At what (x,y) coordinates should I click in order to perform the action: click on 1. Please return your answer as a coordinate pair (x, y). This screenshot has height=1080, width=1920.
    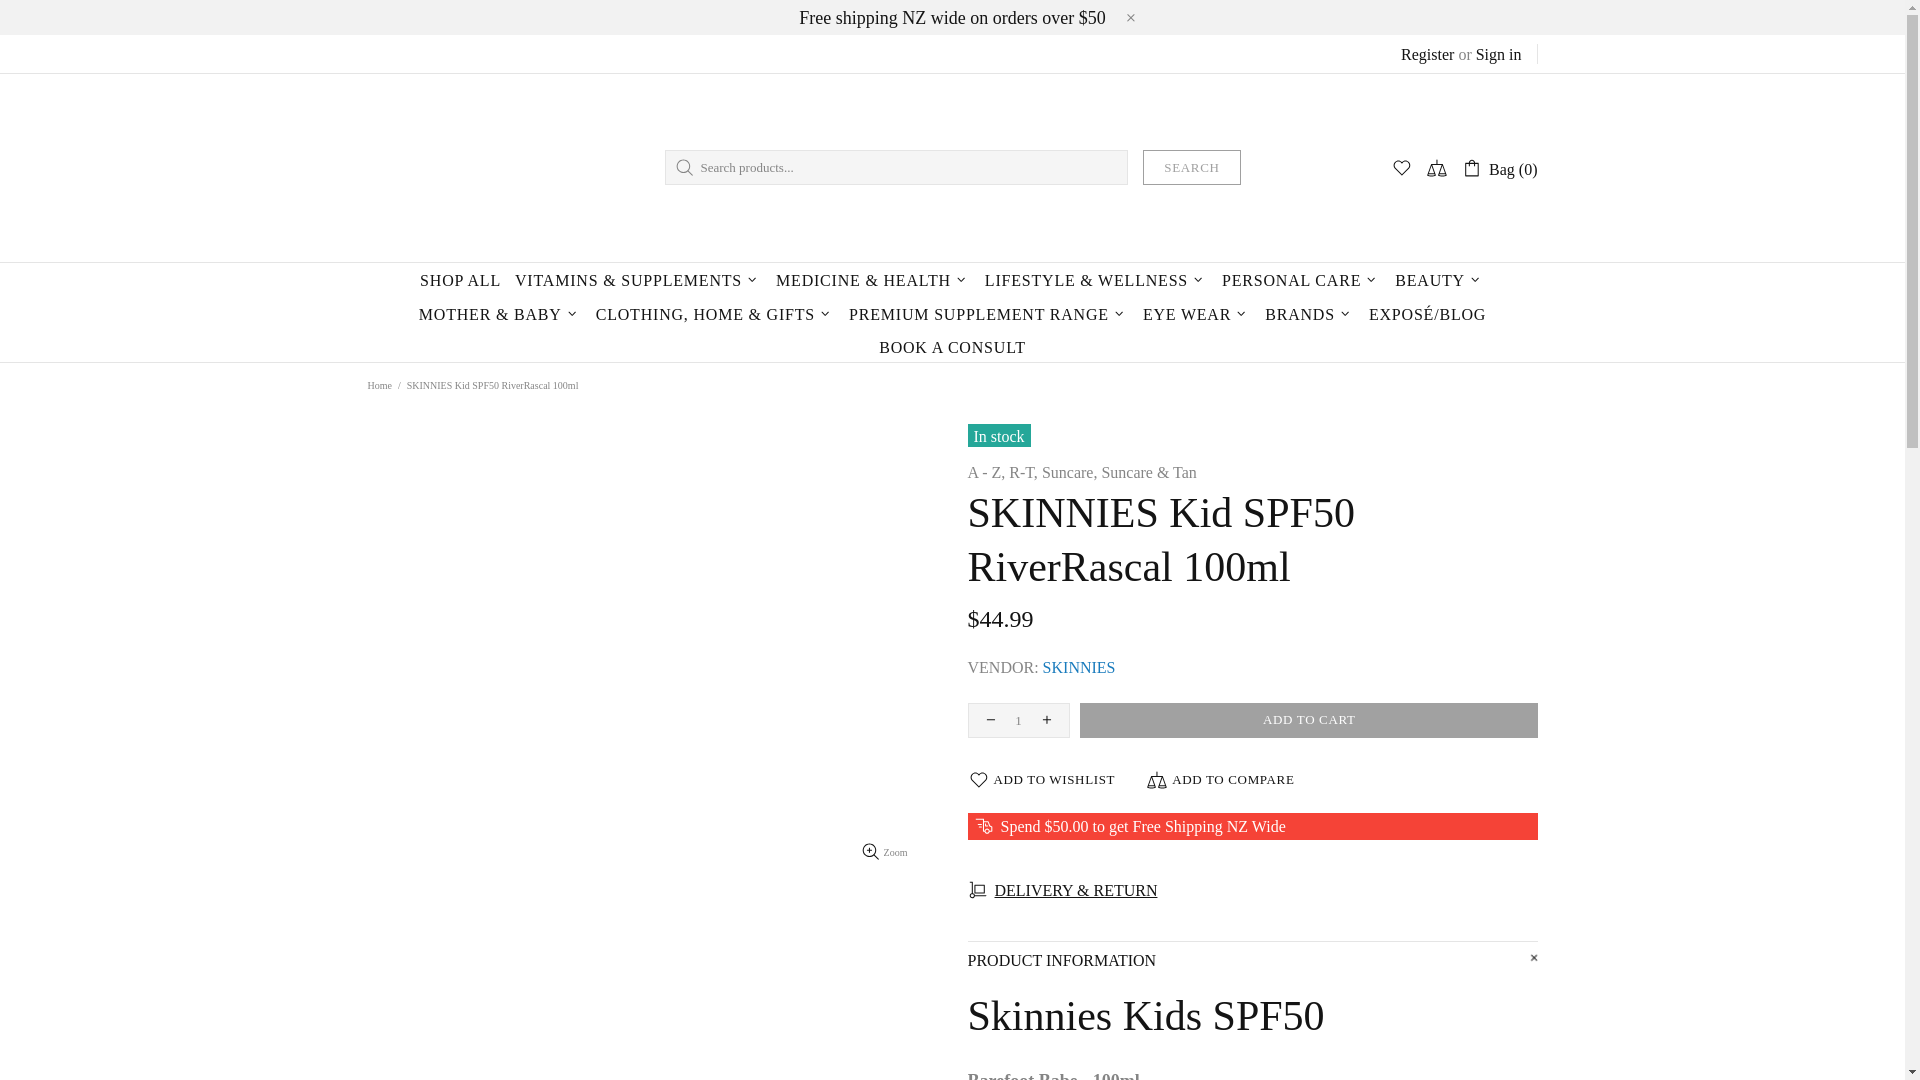
    Looking at the image, I should click on (1018, 720).